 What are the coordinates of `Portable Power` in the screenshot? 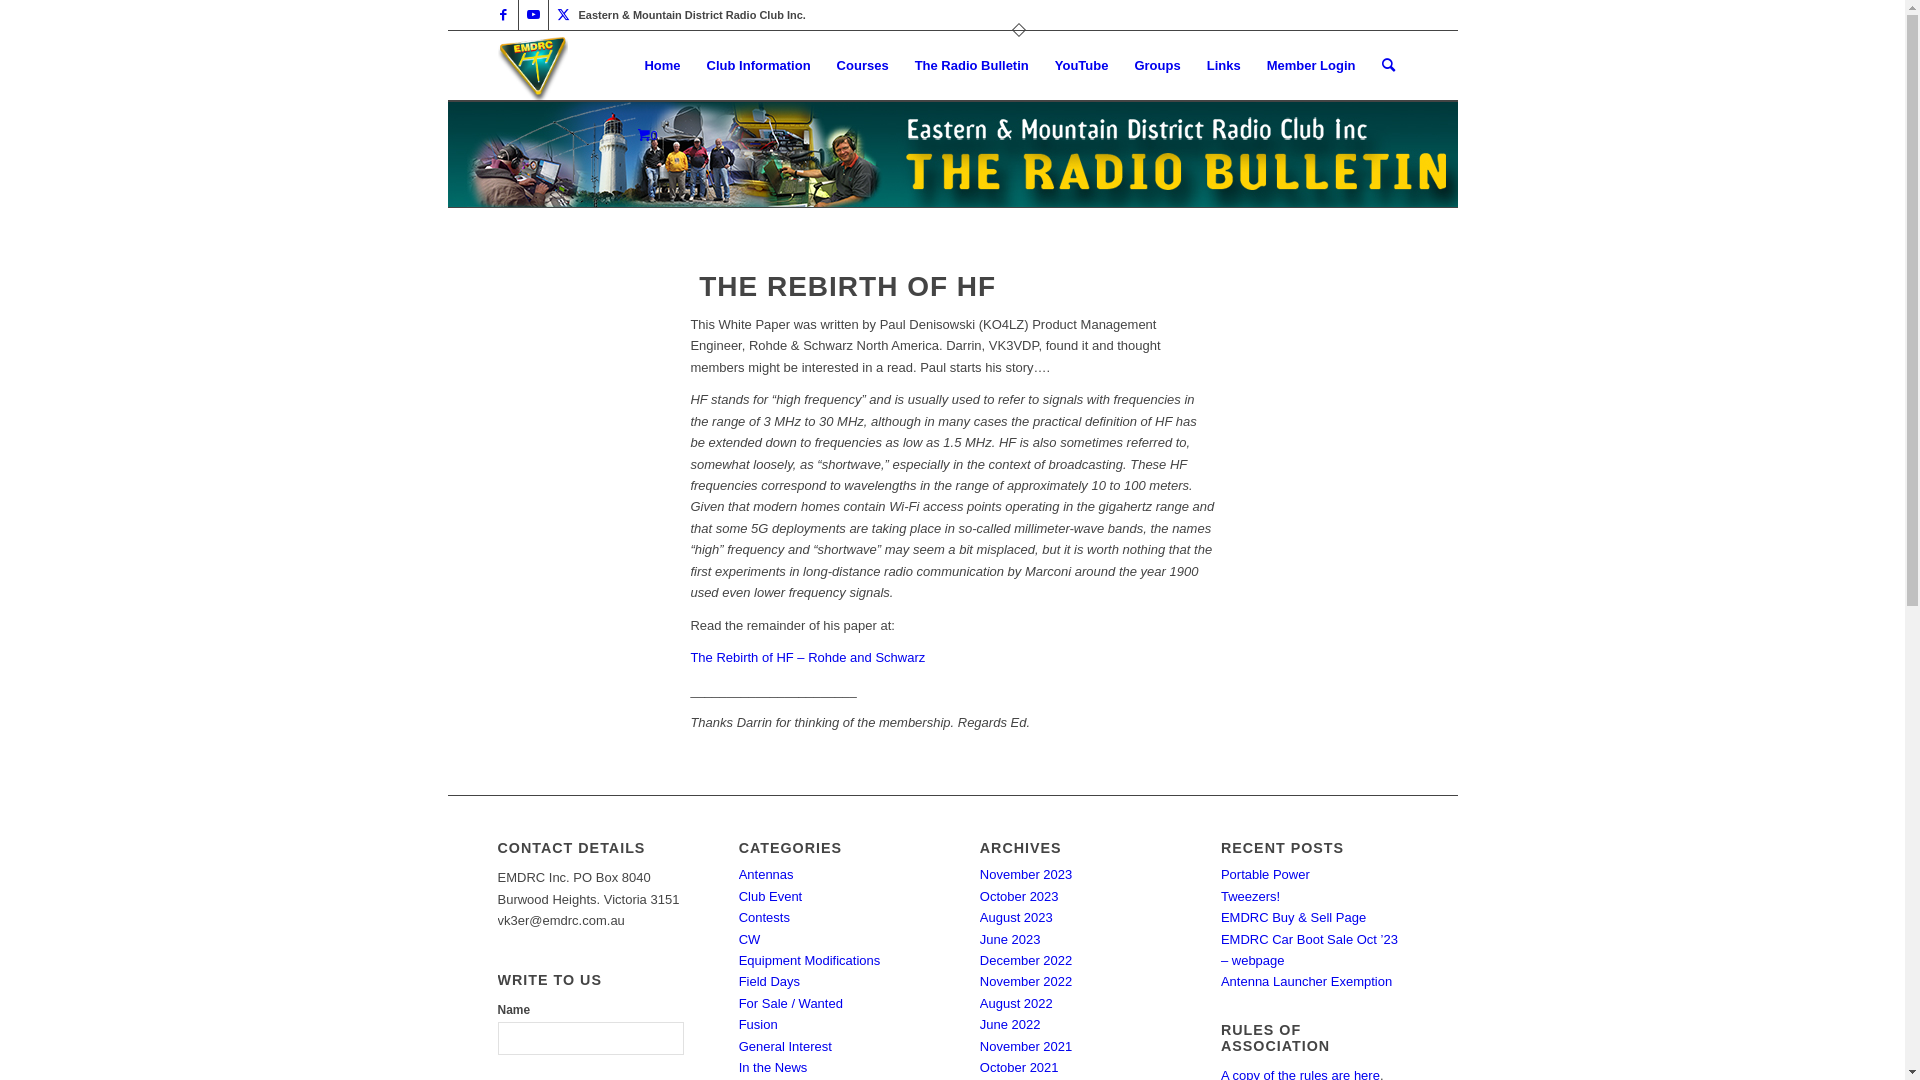 It's located at (1266, 874).